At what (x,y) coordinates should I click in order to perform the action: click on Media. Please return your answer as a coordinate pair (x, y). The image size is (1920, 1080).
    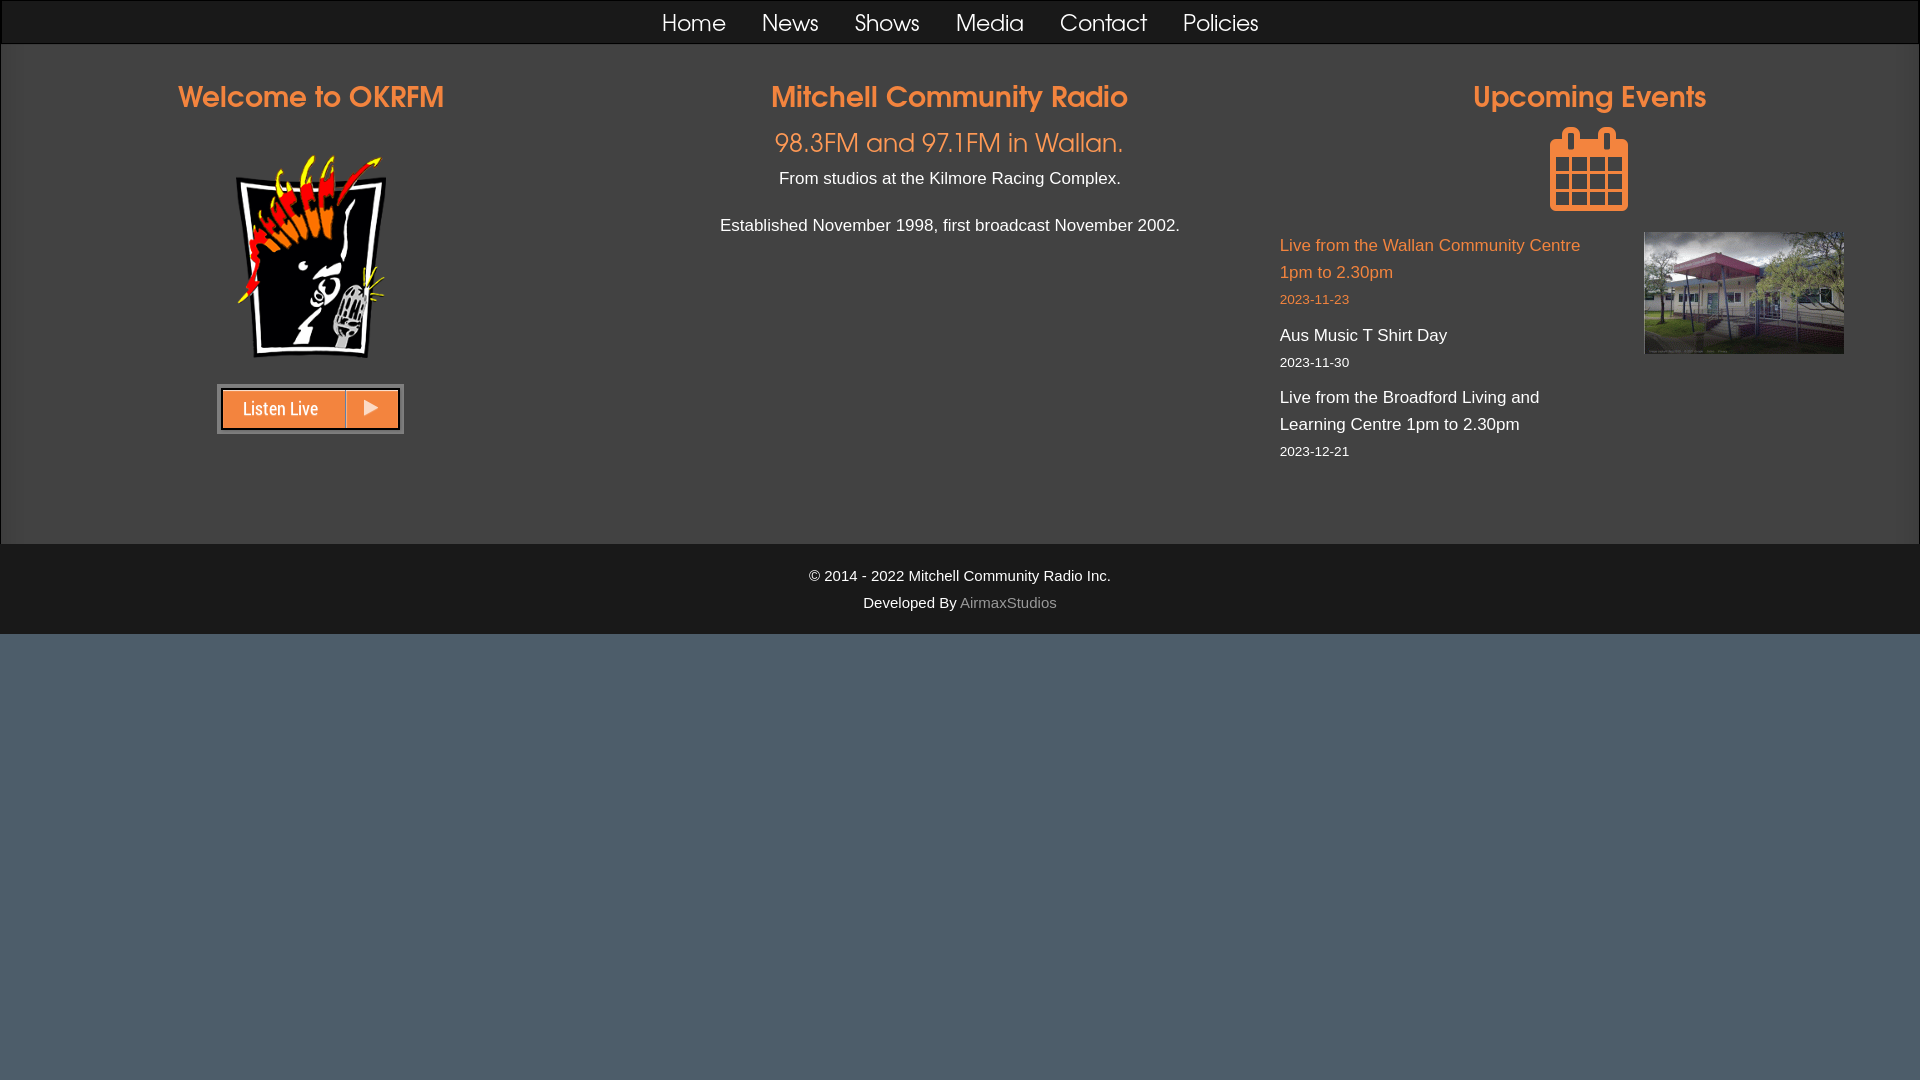
    Looking at the image, I should click on (990, 22).